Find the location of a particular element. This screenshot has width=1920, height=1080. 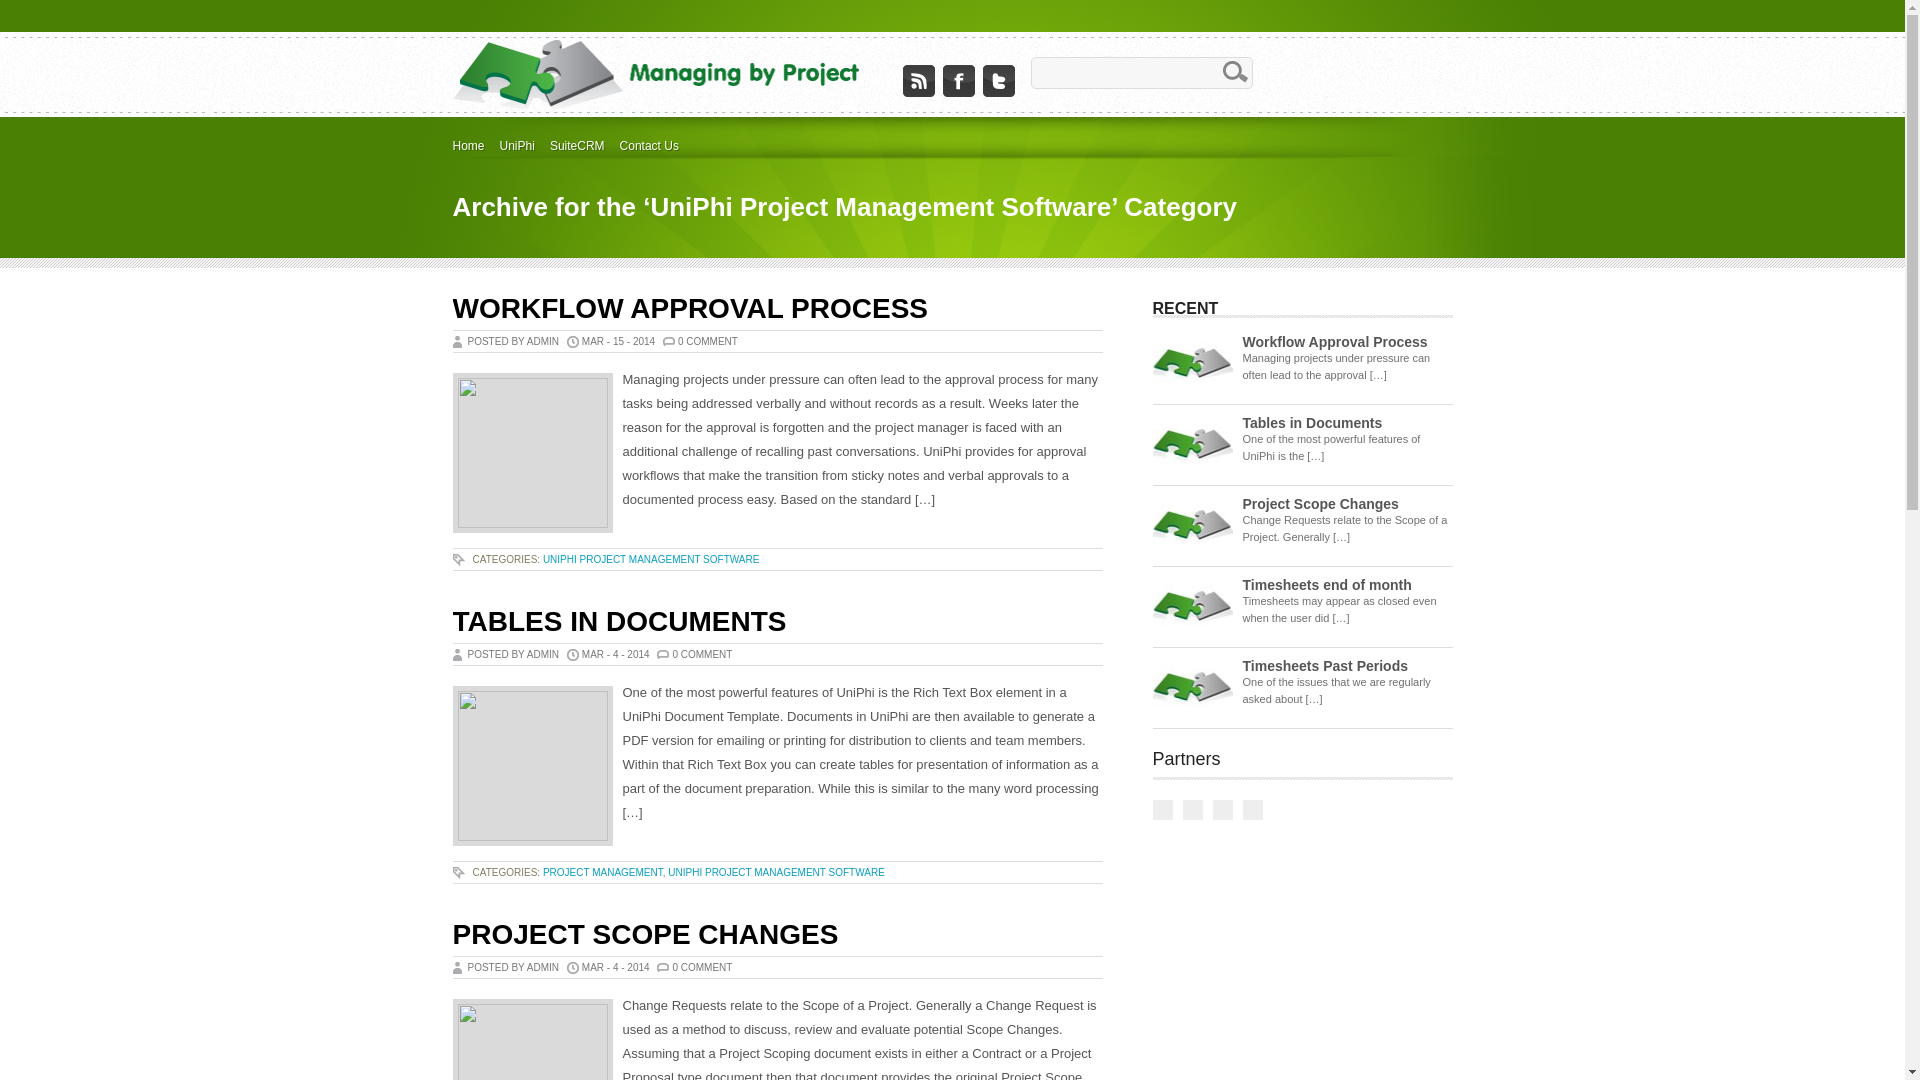

UniPhi is located at coordinates (525, 146).